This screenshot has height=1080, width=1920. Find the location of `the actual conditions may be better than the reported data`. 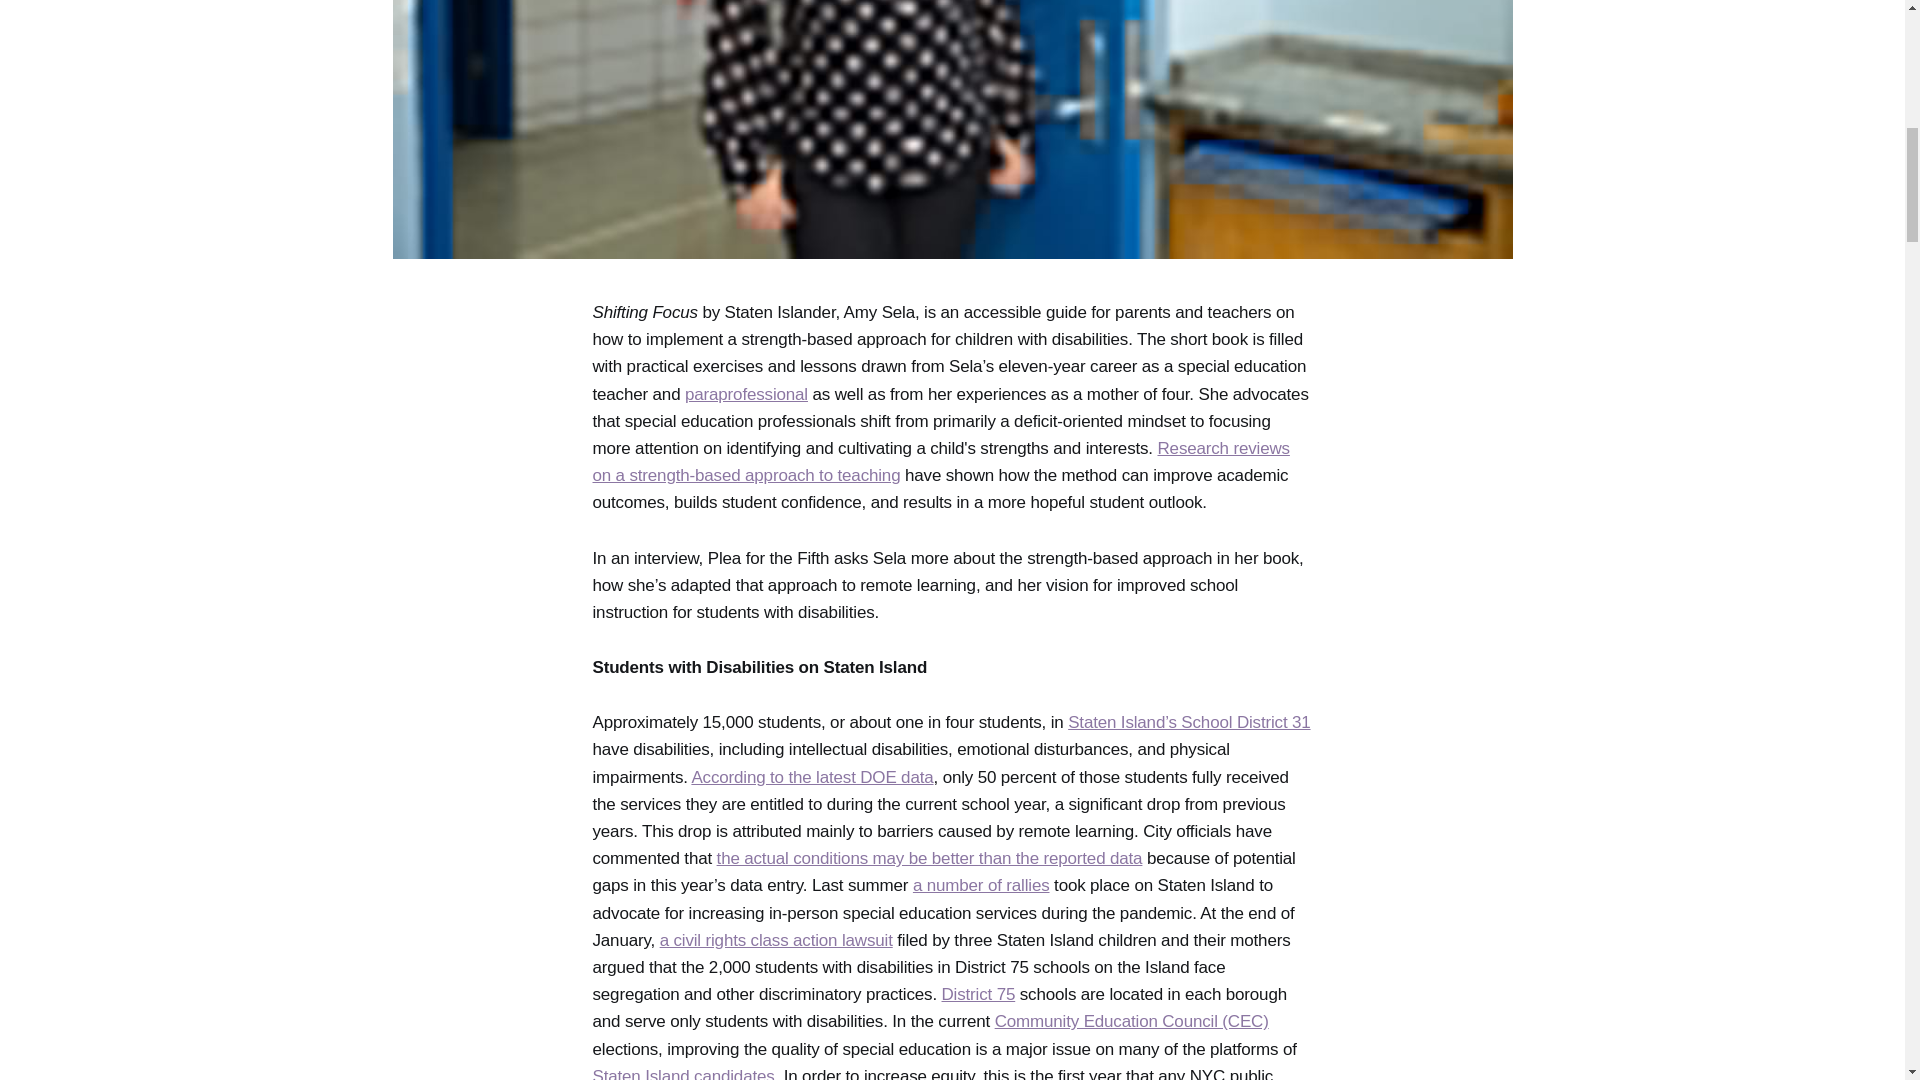

the actual conditions may be better than the reported data is located at coordinates (929, 858).